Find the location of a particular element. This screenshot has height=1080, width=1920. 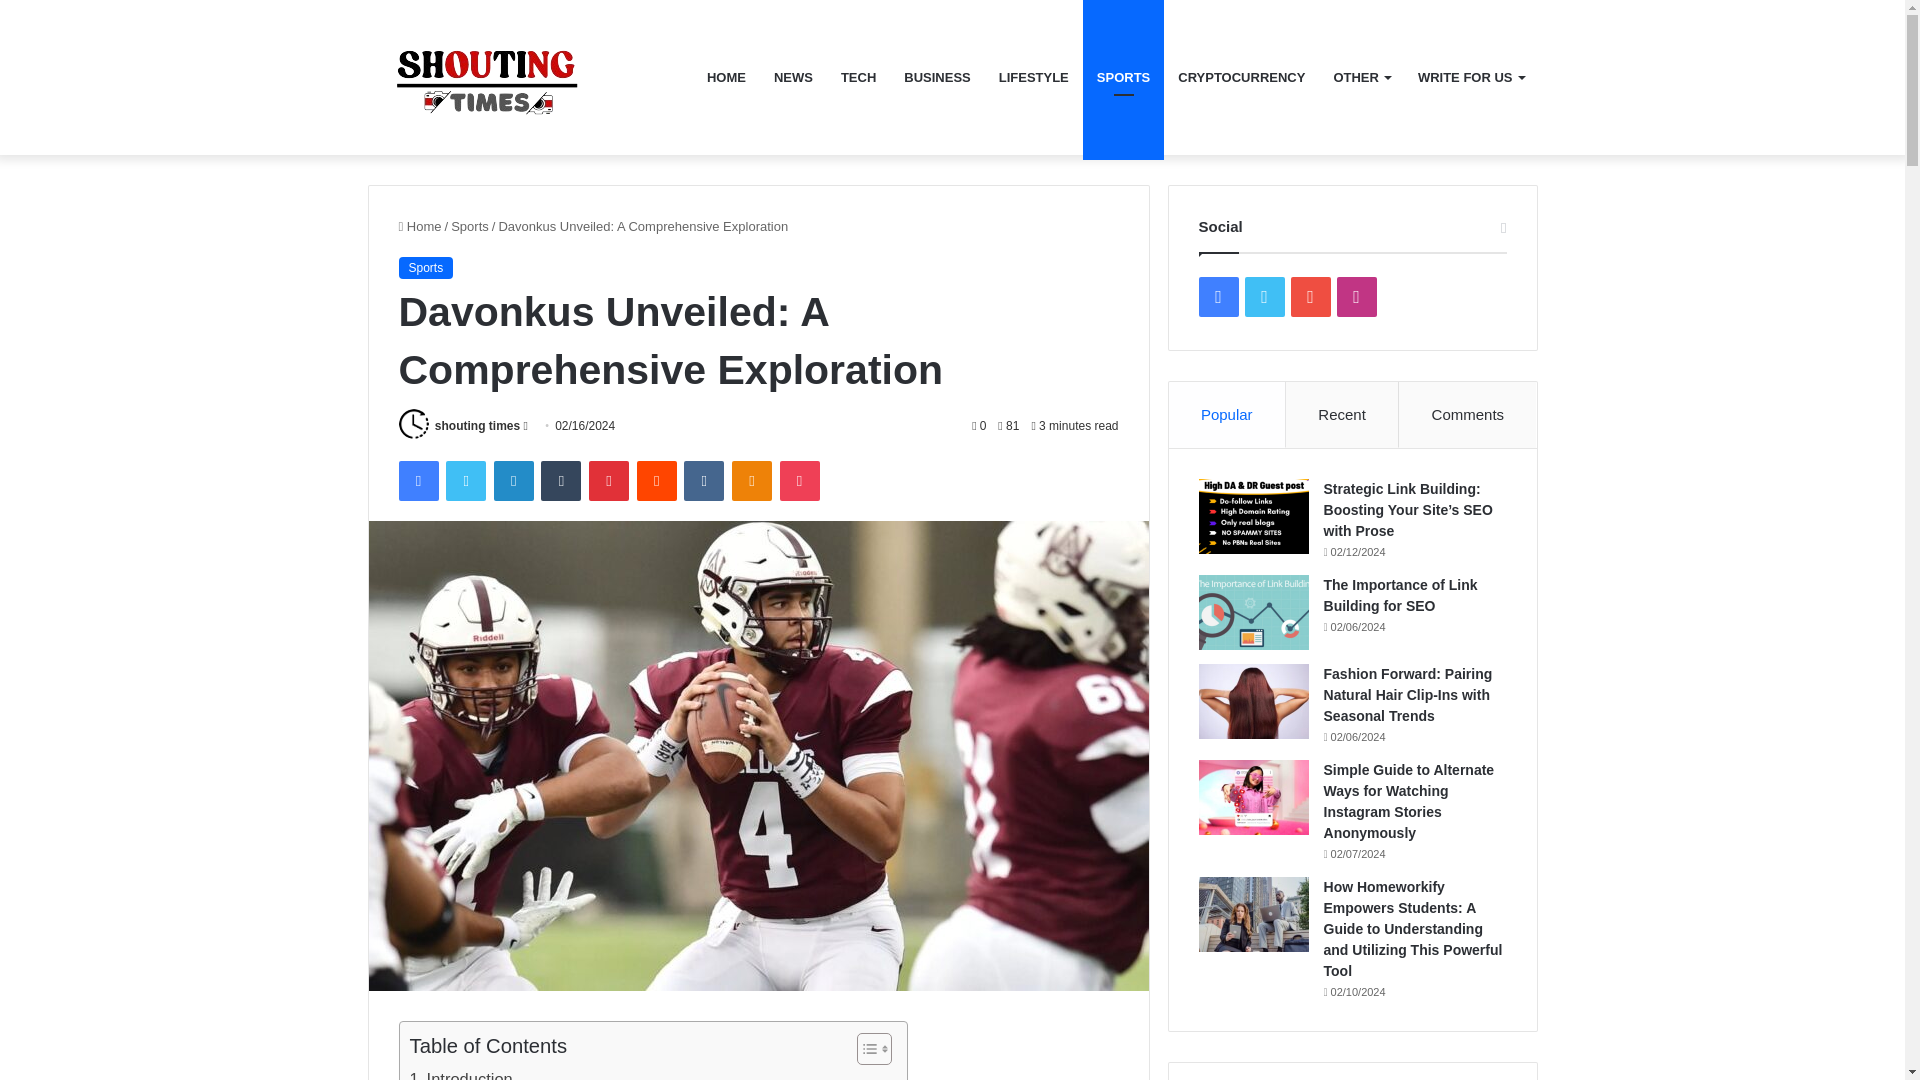

Tumblr is located at coordinates (561, 481).